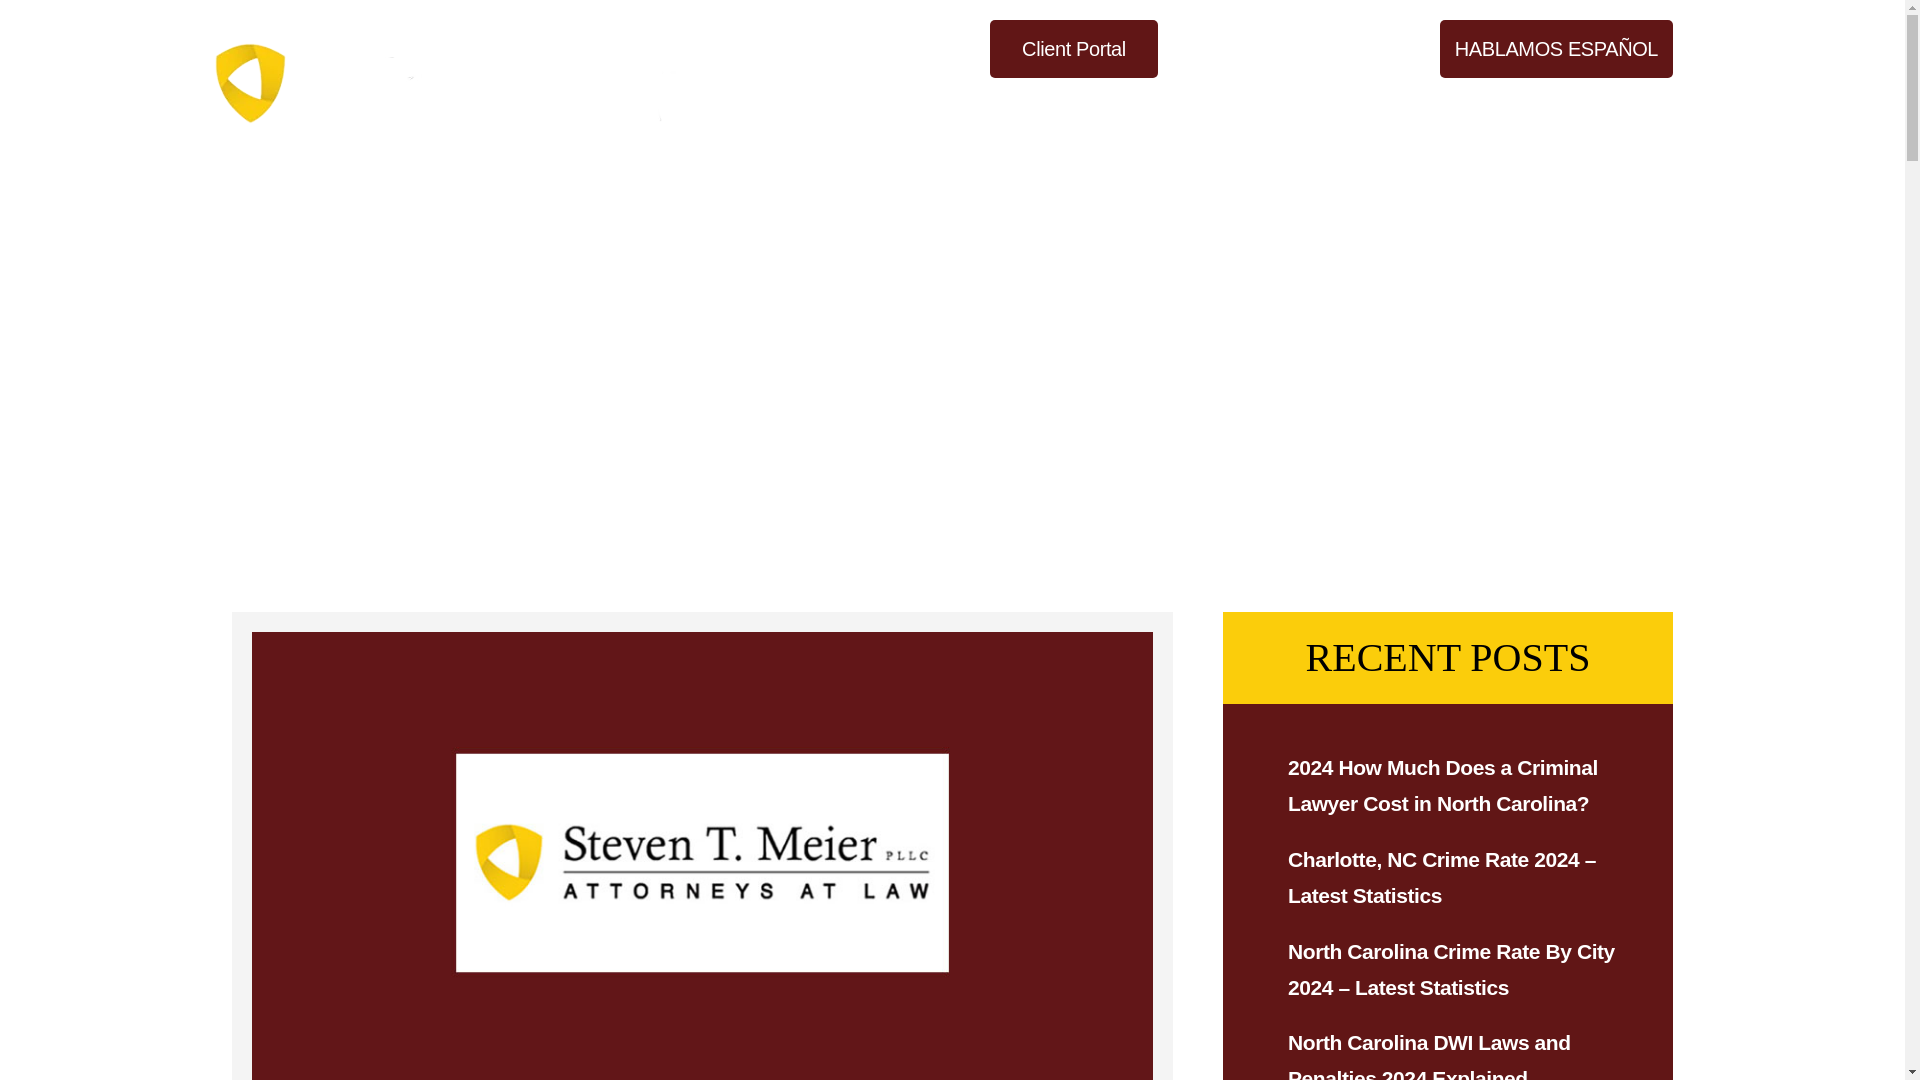 The width and height of the screenshot is (1920, 1080). Describe the element at coordinates (1625, 108) in the screenshot. I see `Contact Us` at that location.